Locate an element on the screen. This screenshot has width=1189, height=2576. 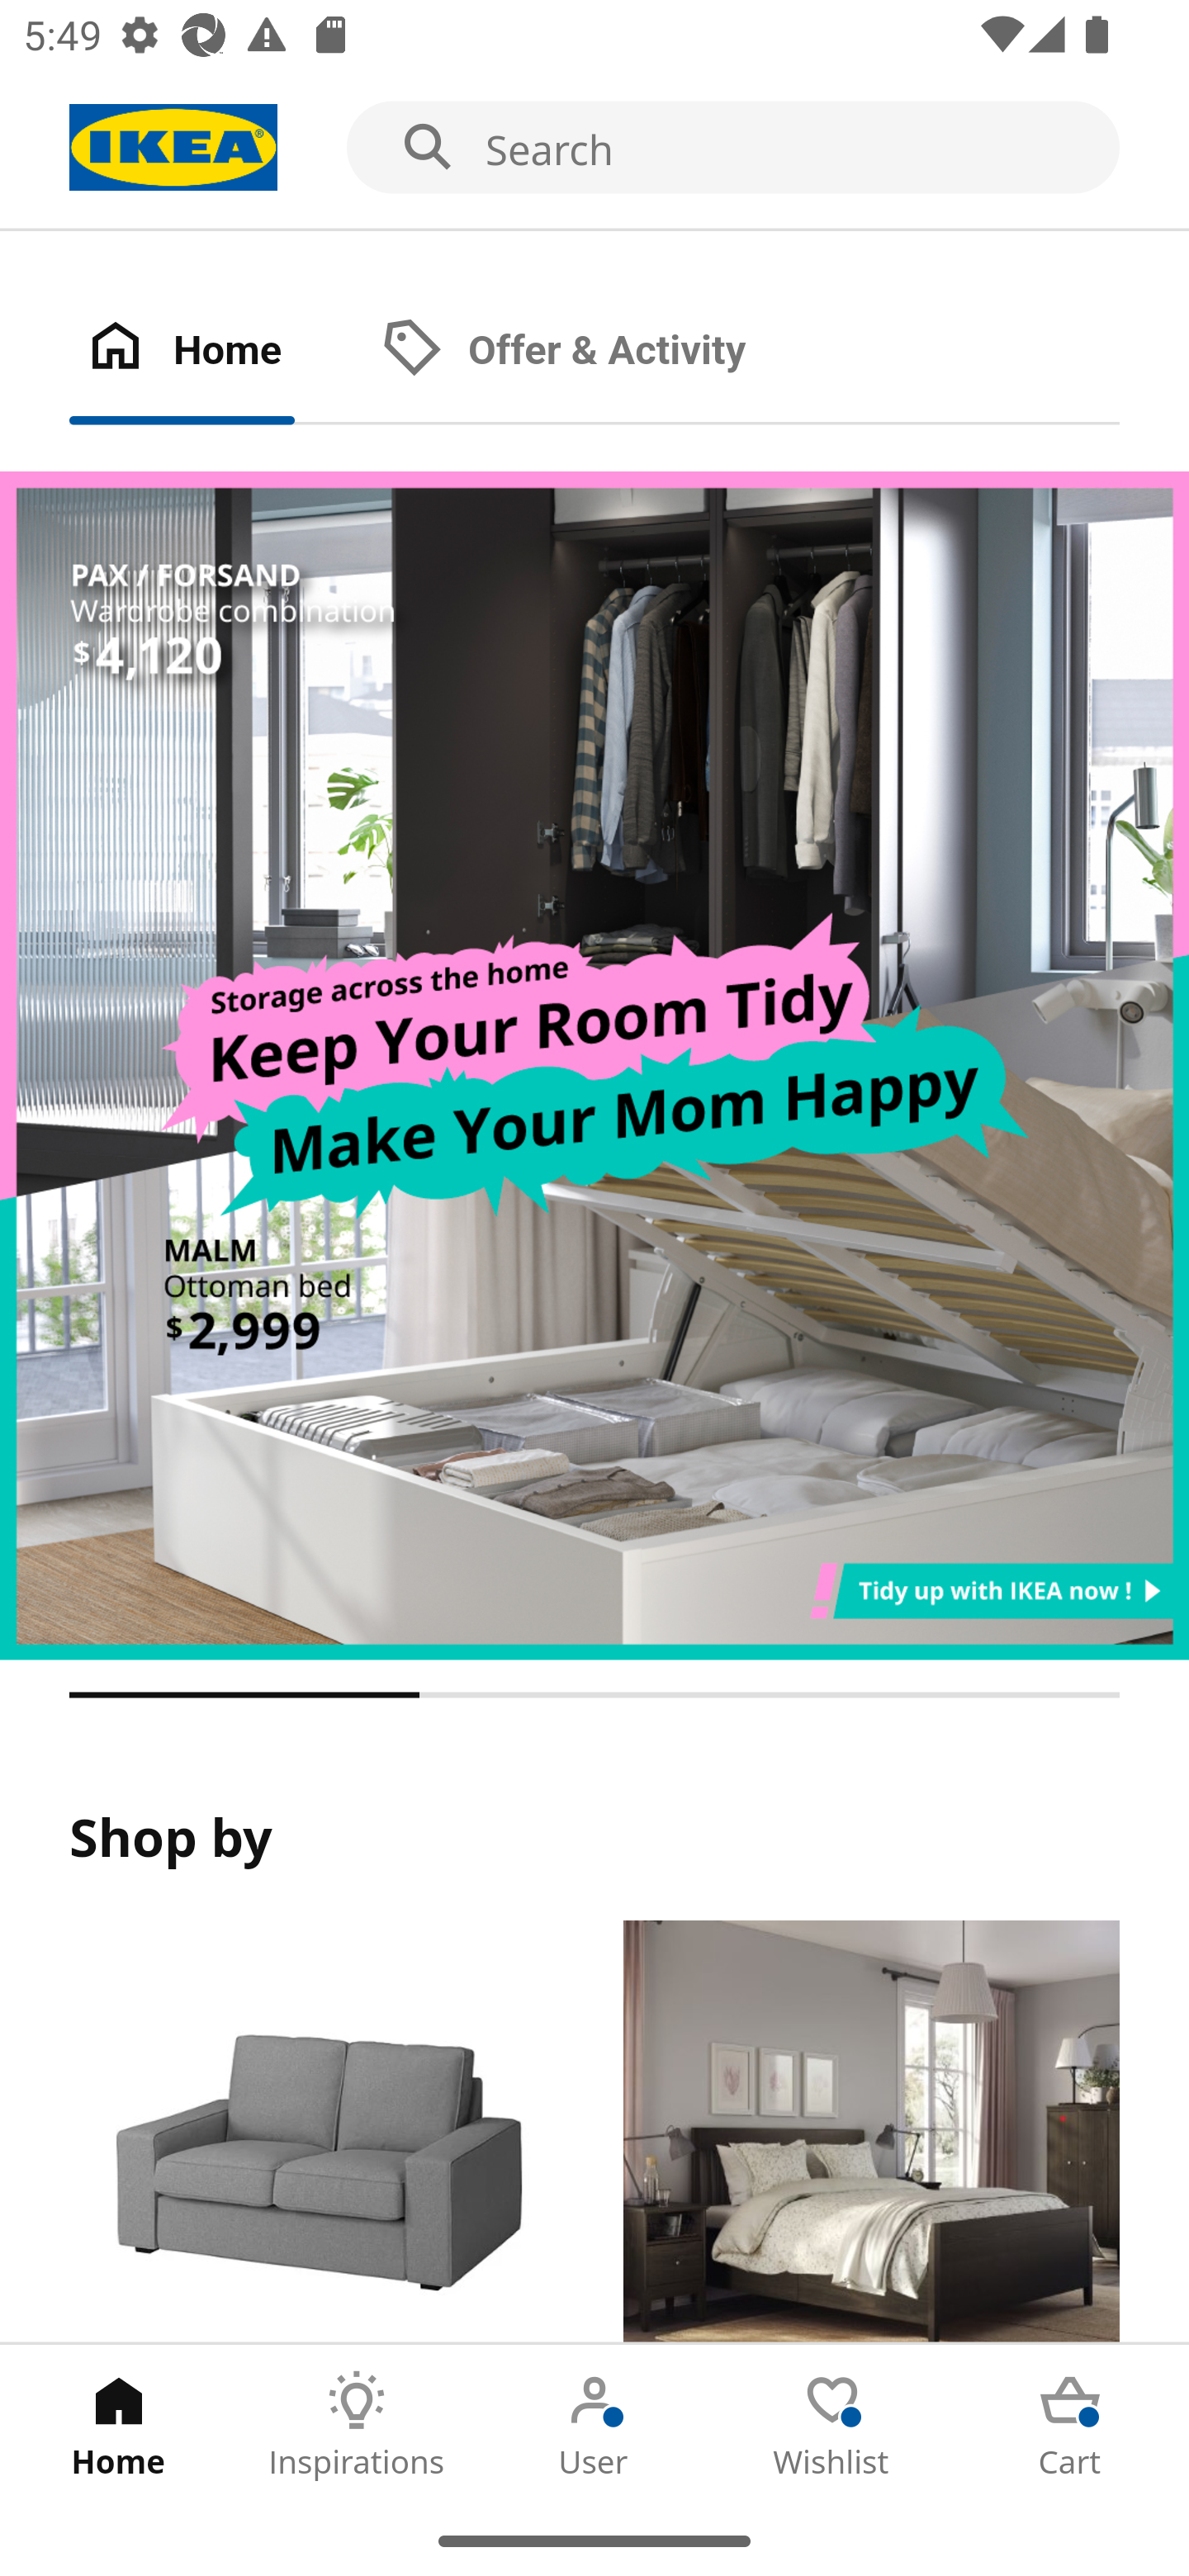
Products is located at coordinates (317, 2132).